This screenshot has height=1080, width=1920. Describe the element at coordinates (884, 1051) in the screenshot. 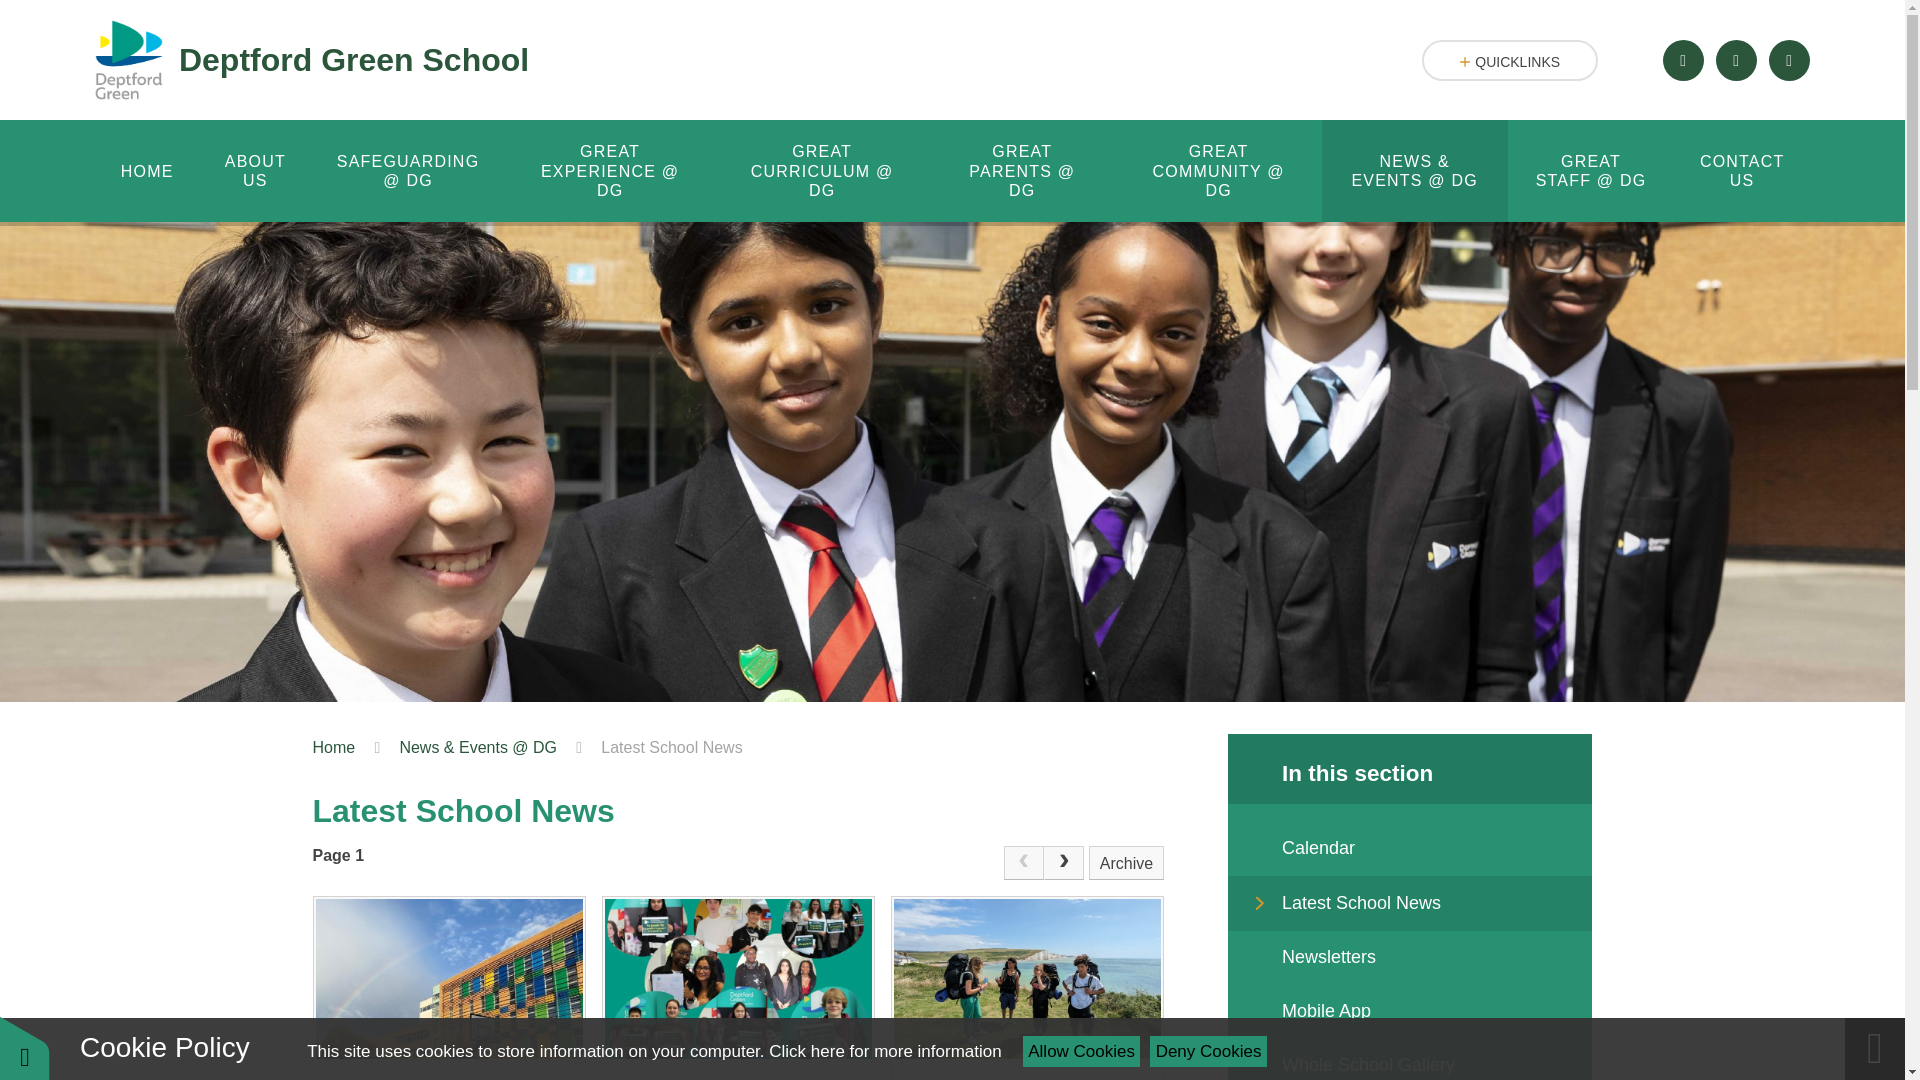

I see `See cookie policy` at that location.